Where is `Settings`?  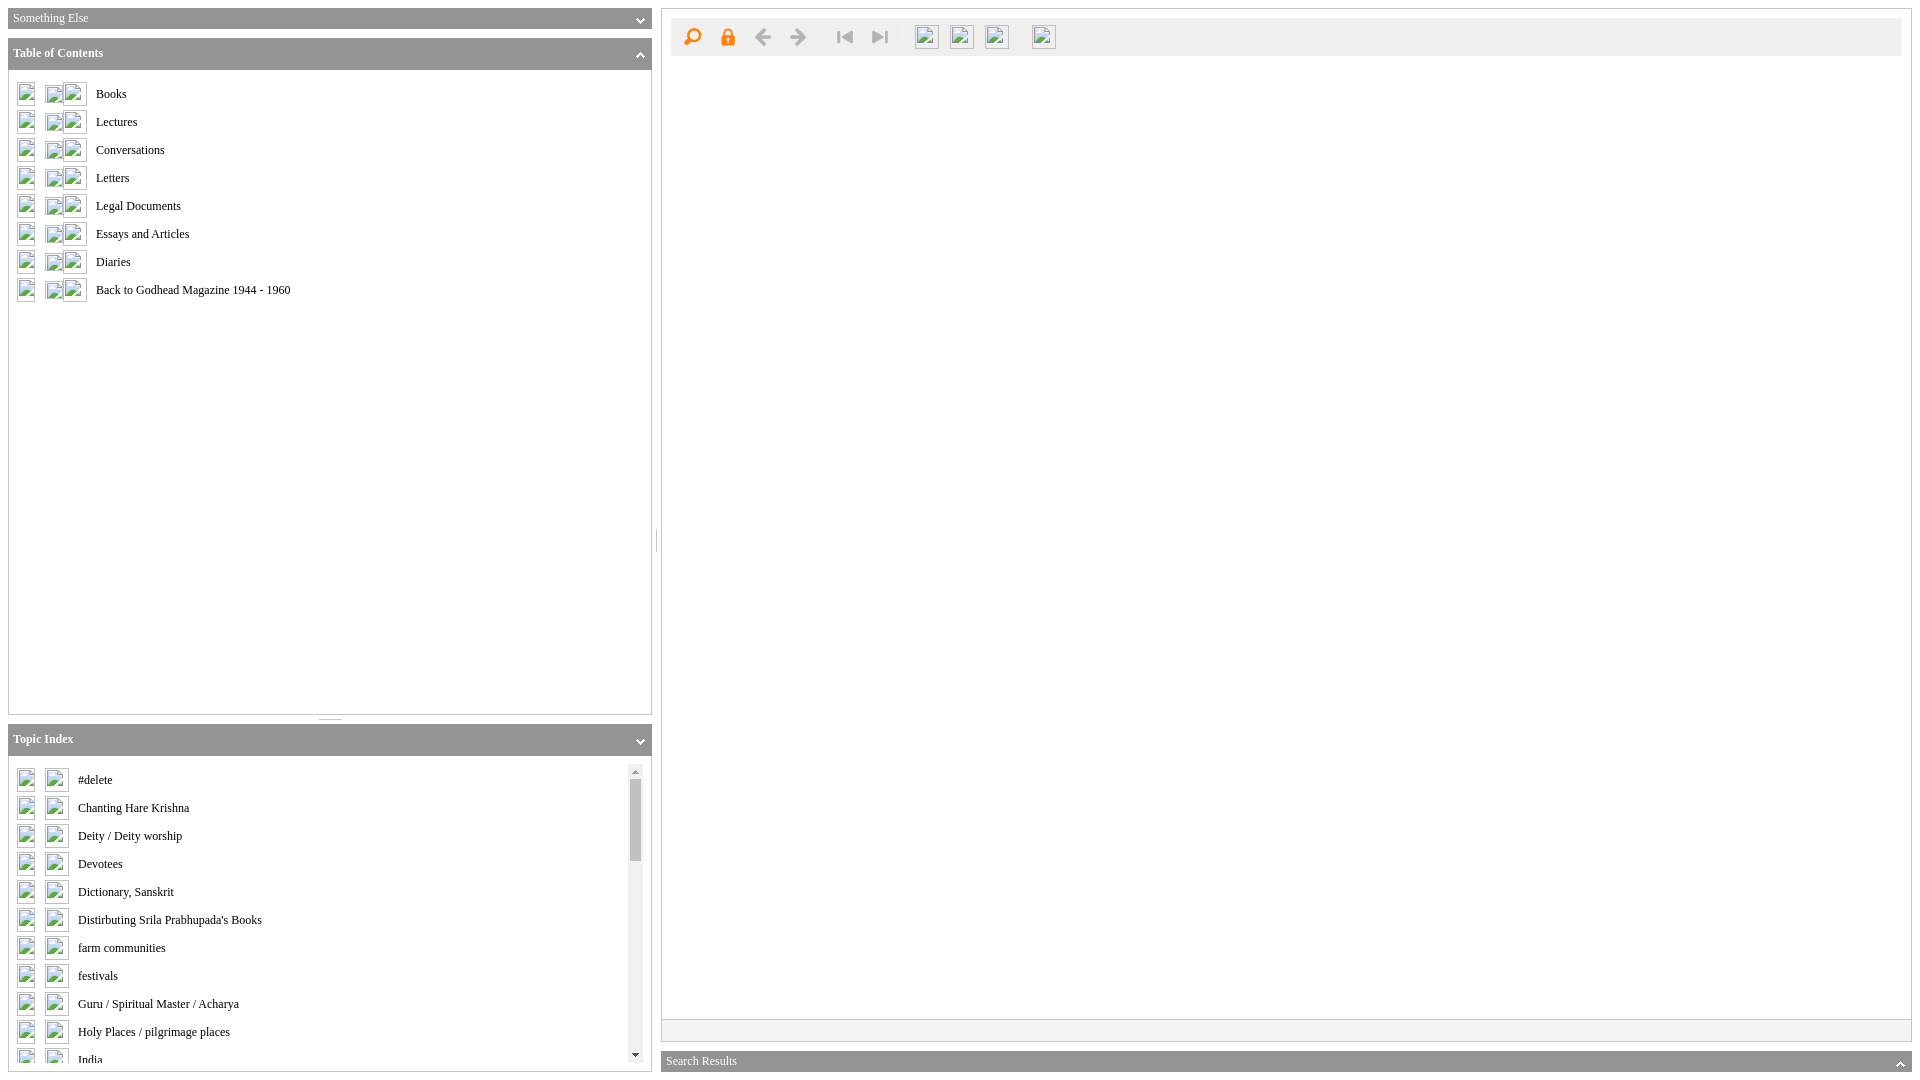
Settings is located at coordinates (996, 36).